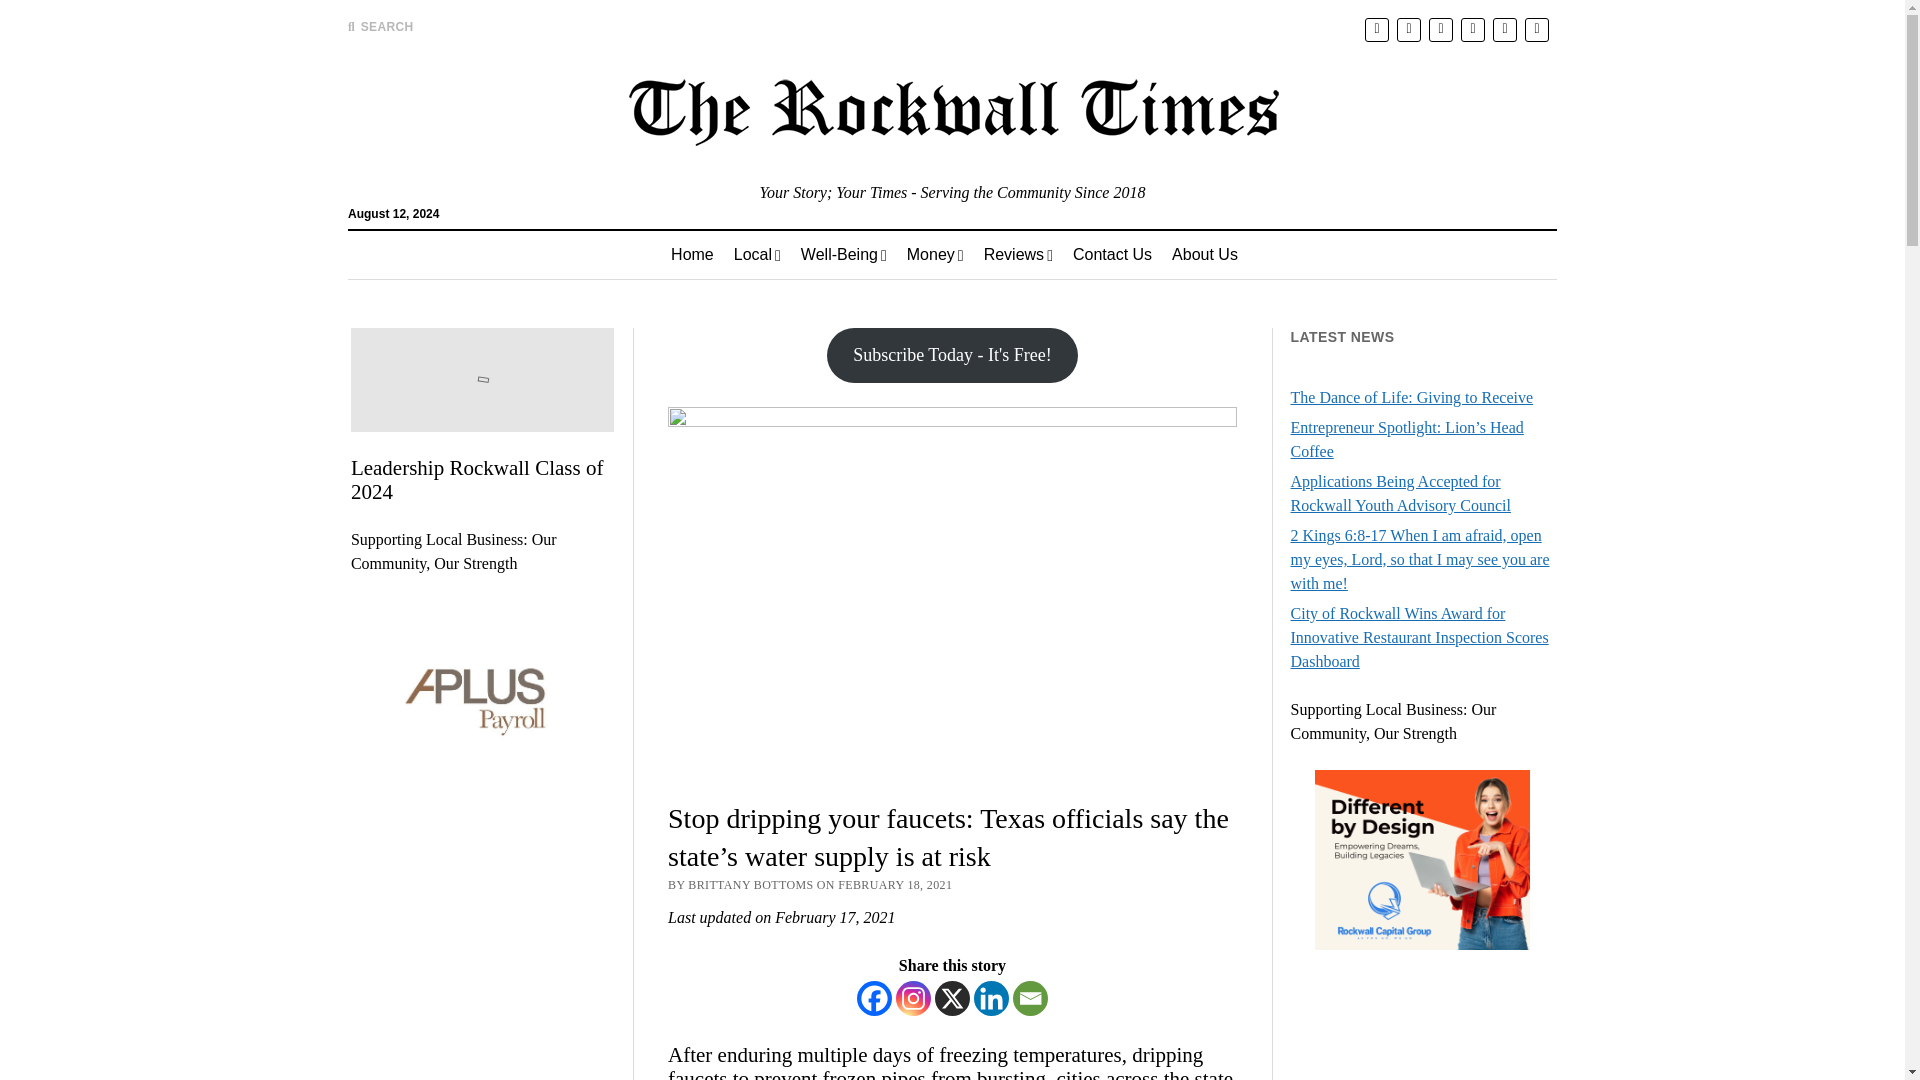  I want to click on Instagram, so click(914, 998).